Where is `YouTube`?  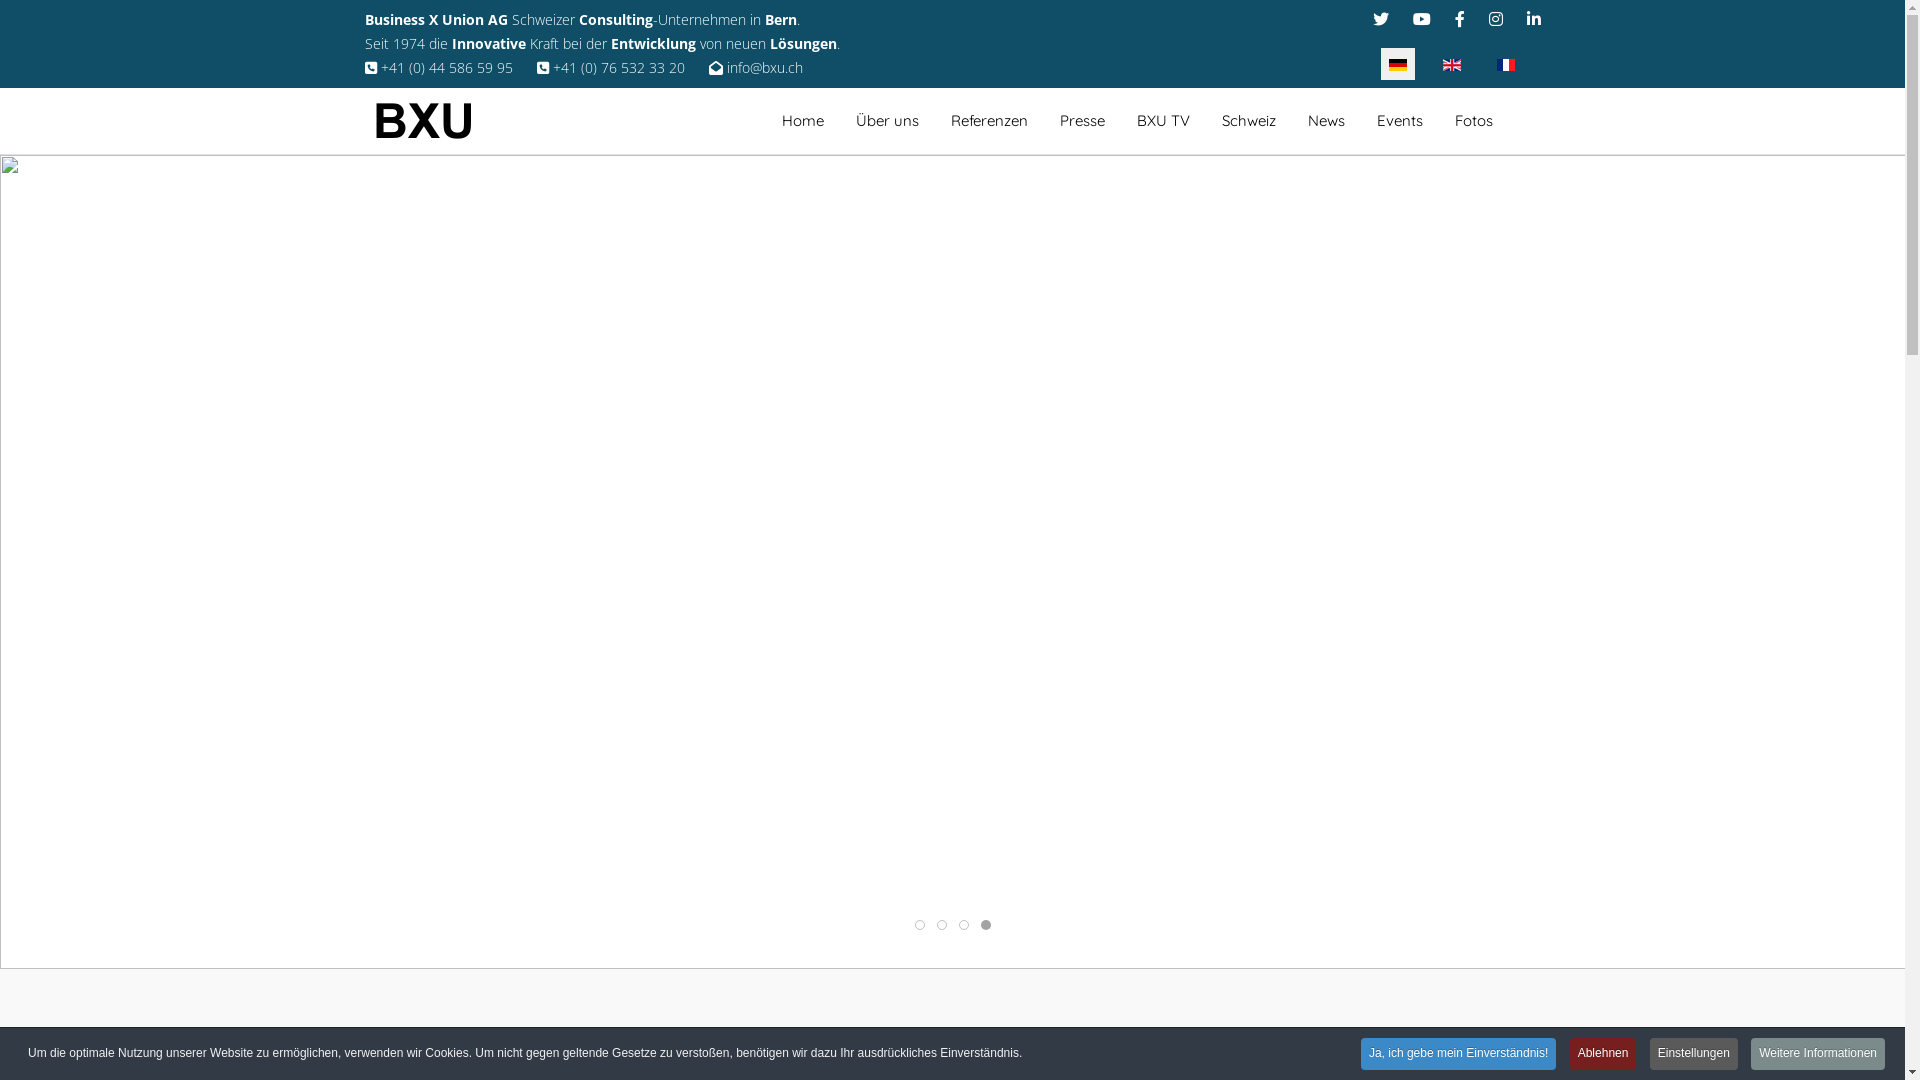
YouTube is located at coordinates (1421, 19).